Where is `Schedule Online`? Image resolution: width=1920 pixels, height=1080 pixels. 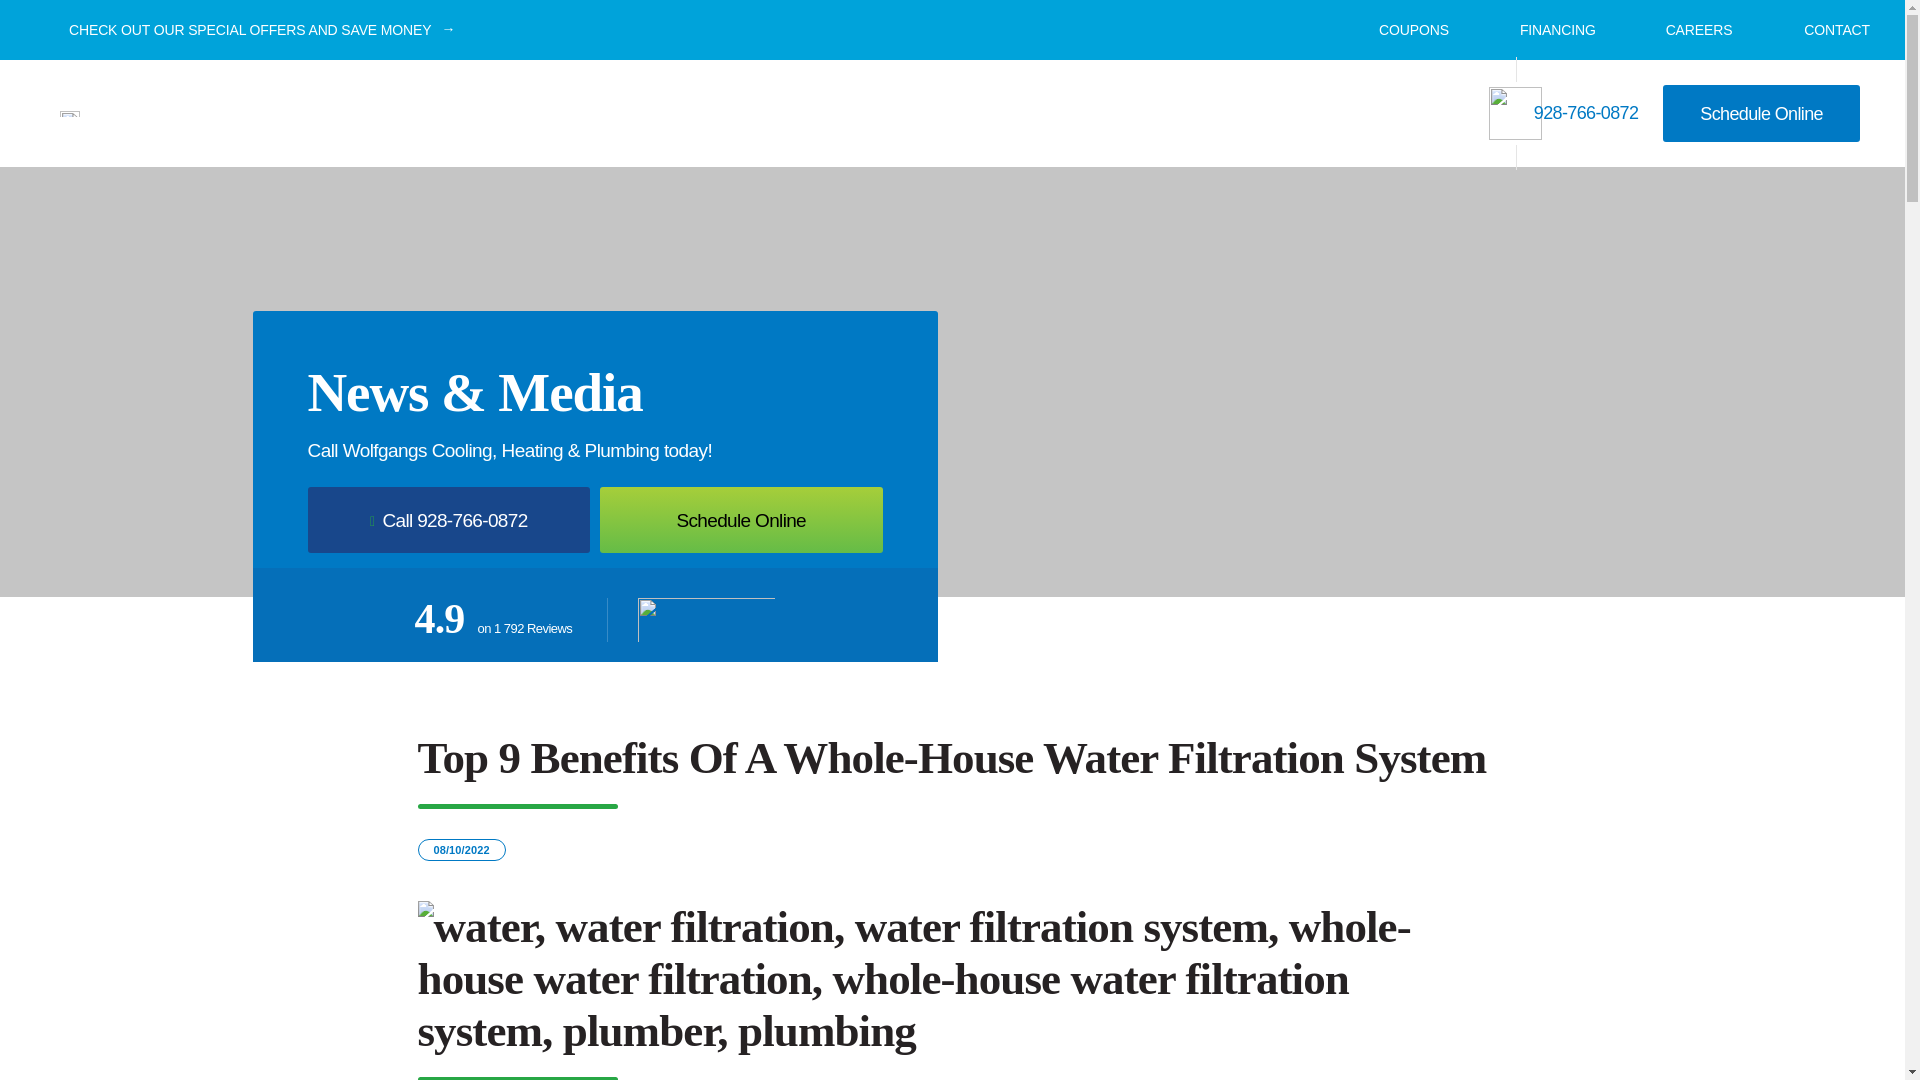
Schedule Online is located at coordinates (740, 520).